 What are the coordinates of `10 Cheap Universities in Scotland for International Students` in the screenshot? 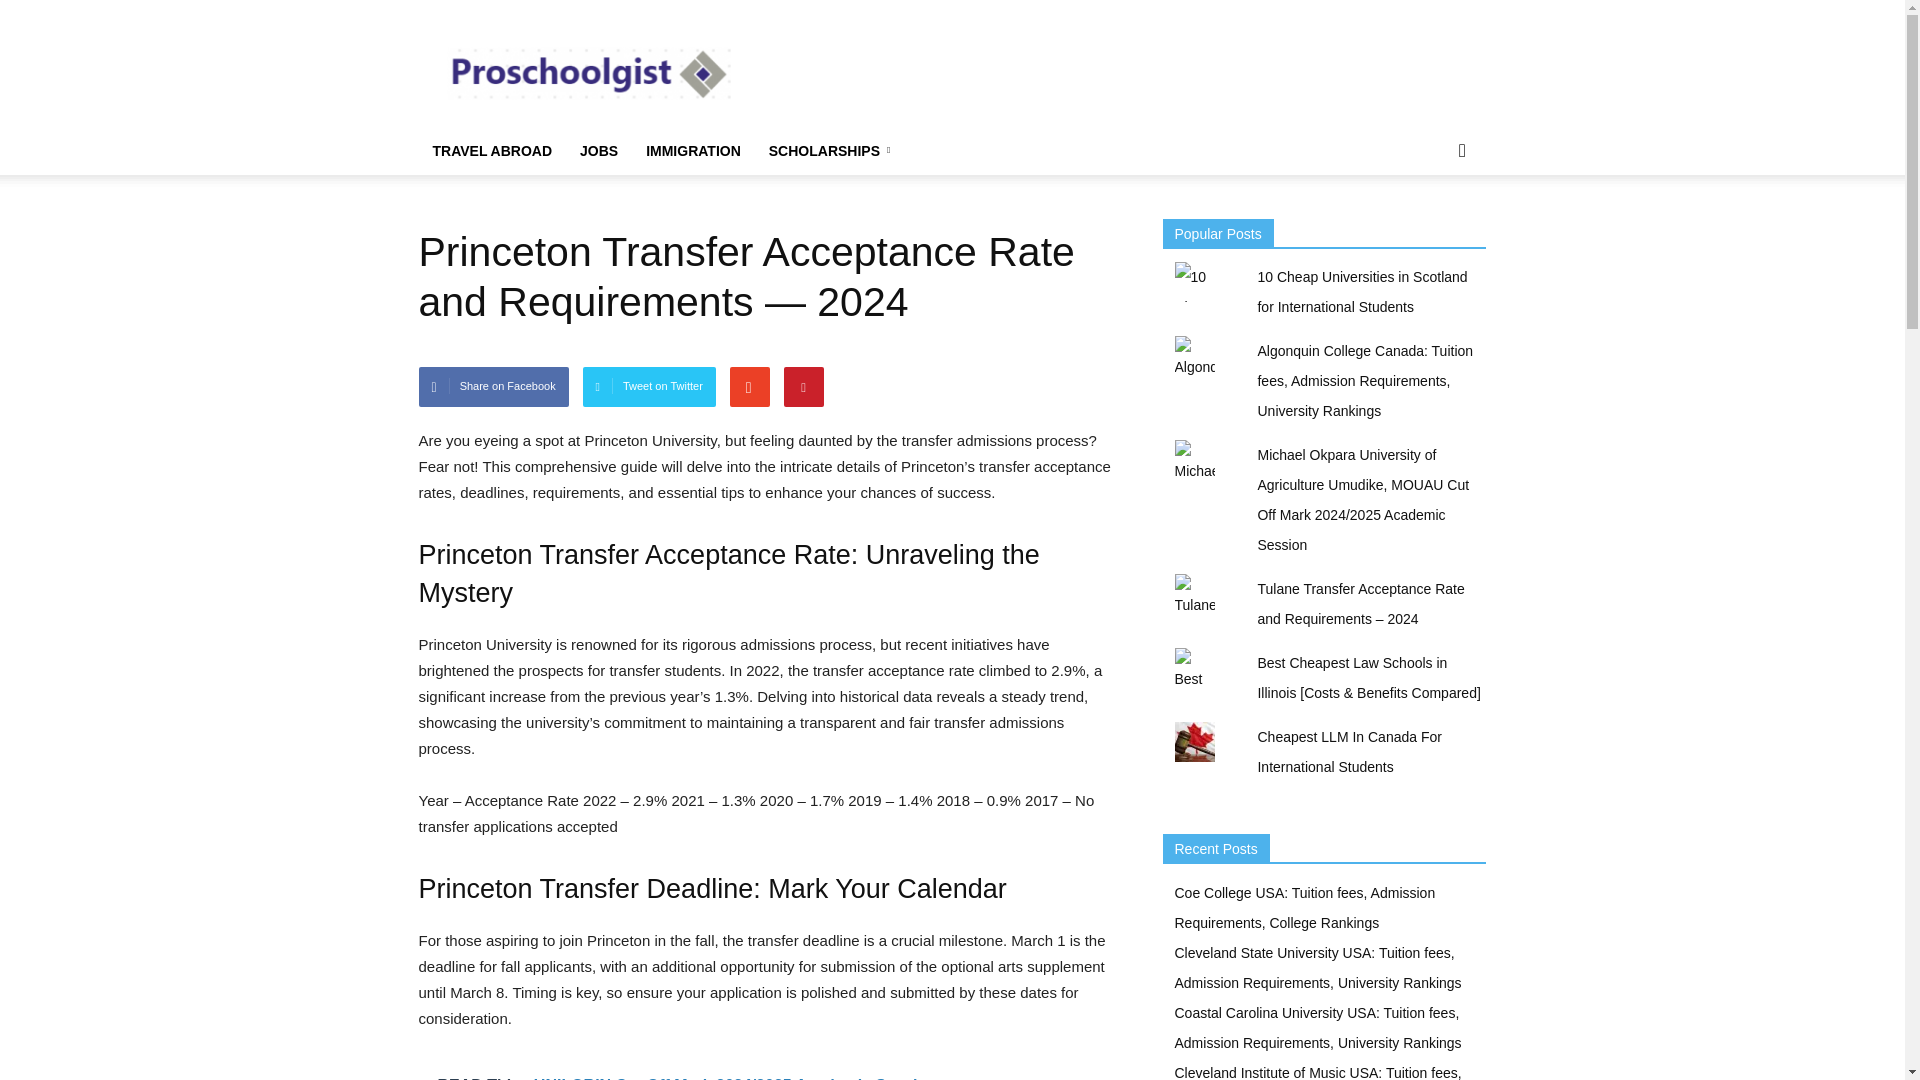 It's located at (1362, 292).